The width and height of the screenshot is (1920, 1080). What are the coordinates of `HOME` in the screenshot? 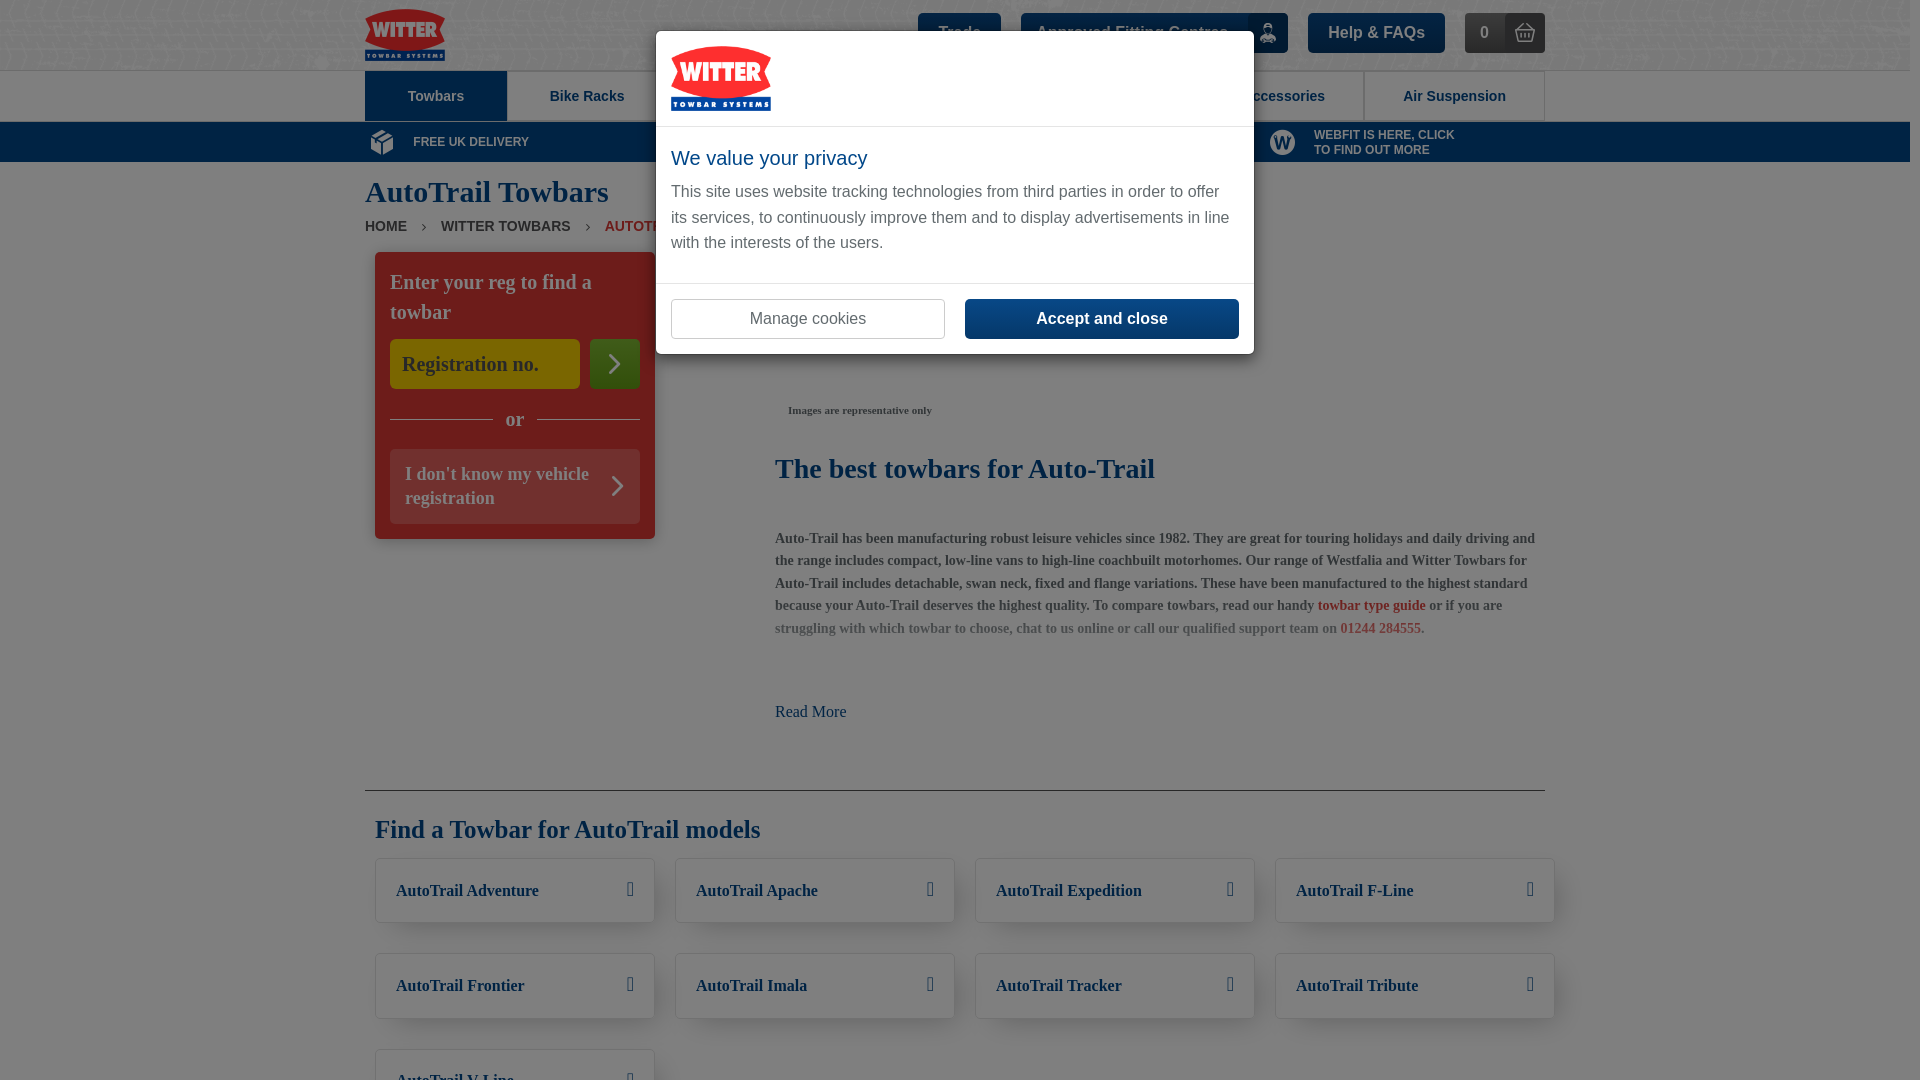 It's located at (386, 226).